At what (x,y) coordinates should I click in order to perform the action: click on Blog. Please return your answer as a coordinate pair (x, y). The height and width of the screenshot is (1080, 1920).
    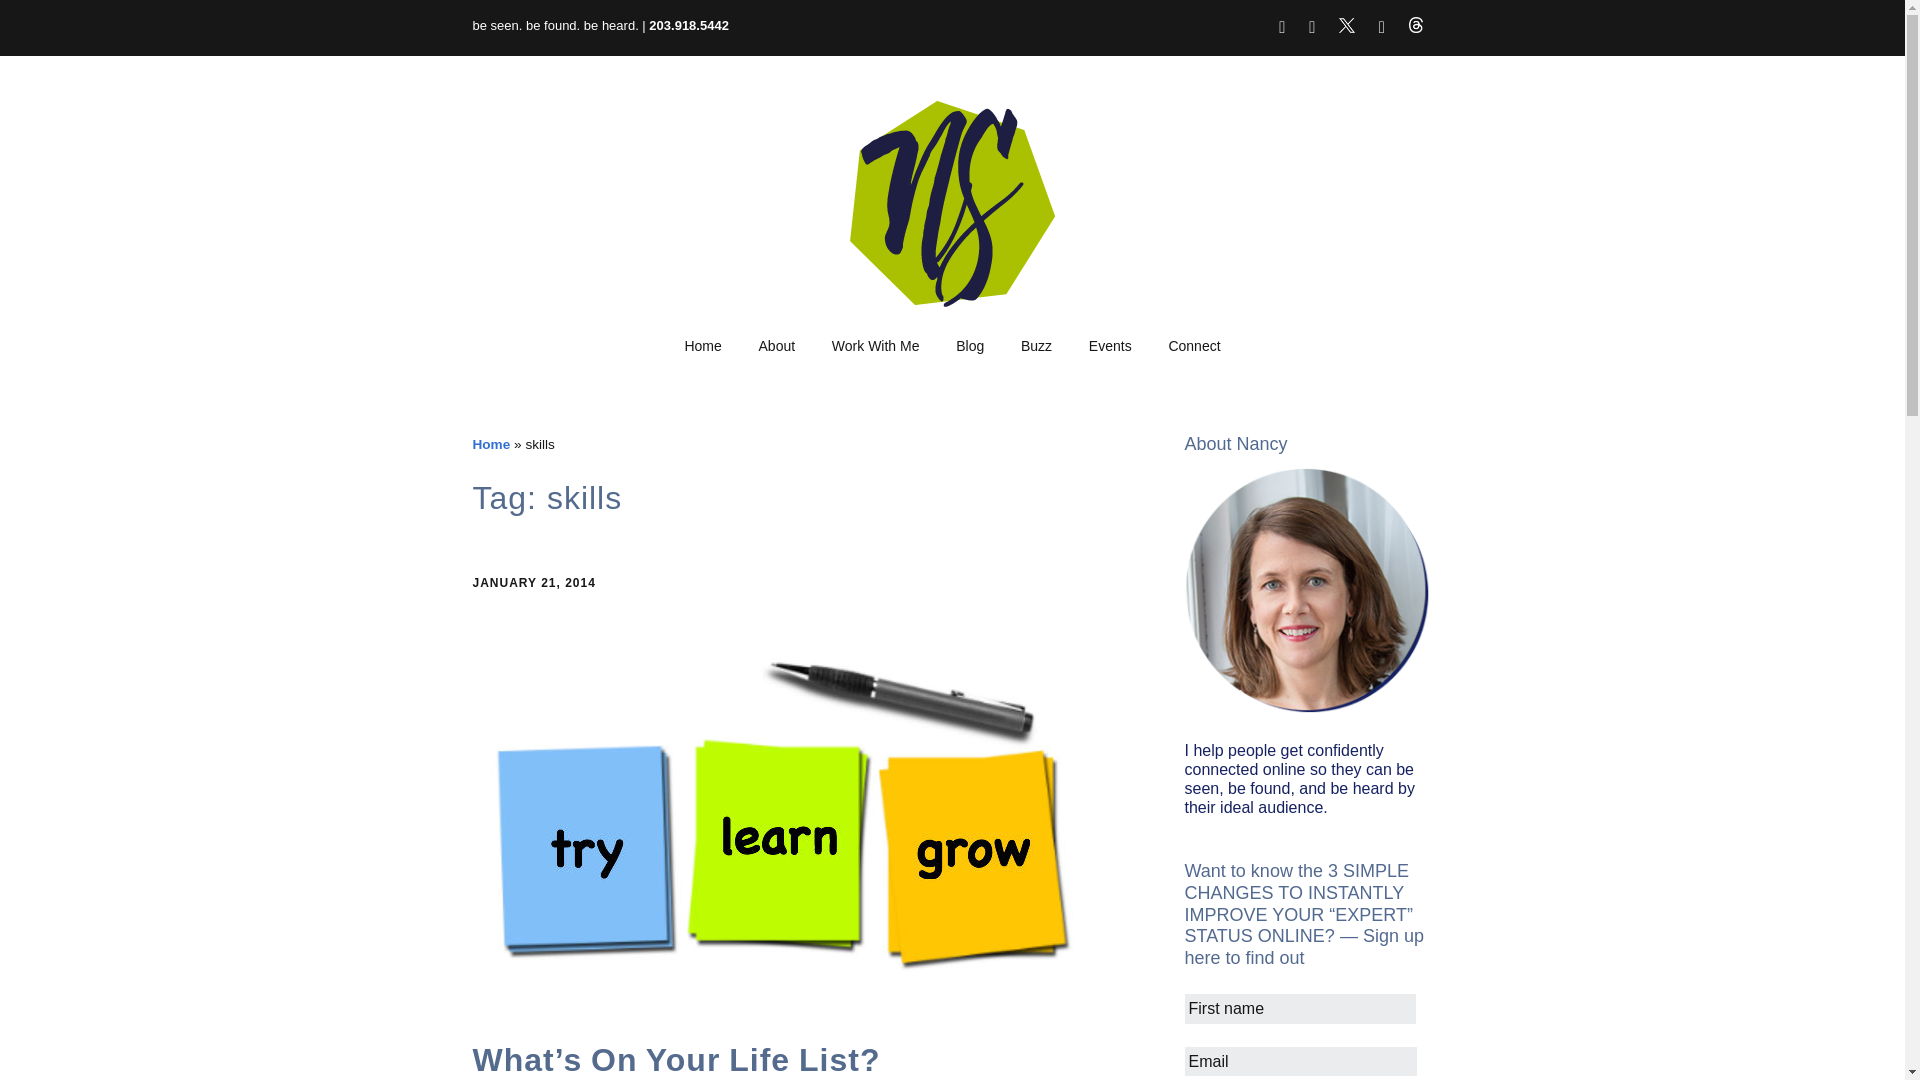
    Looking at the image, I should click on (970, 347).